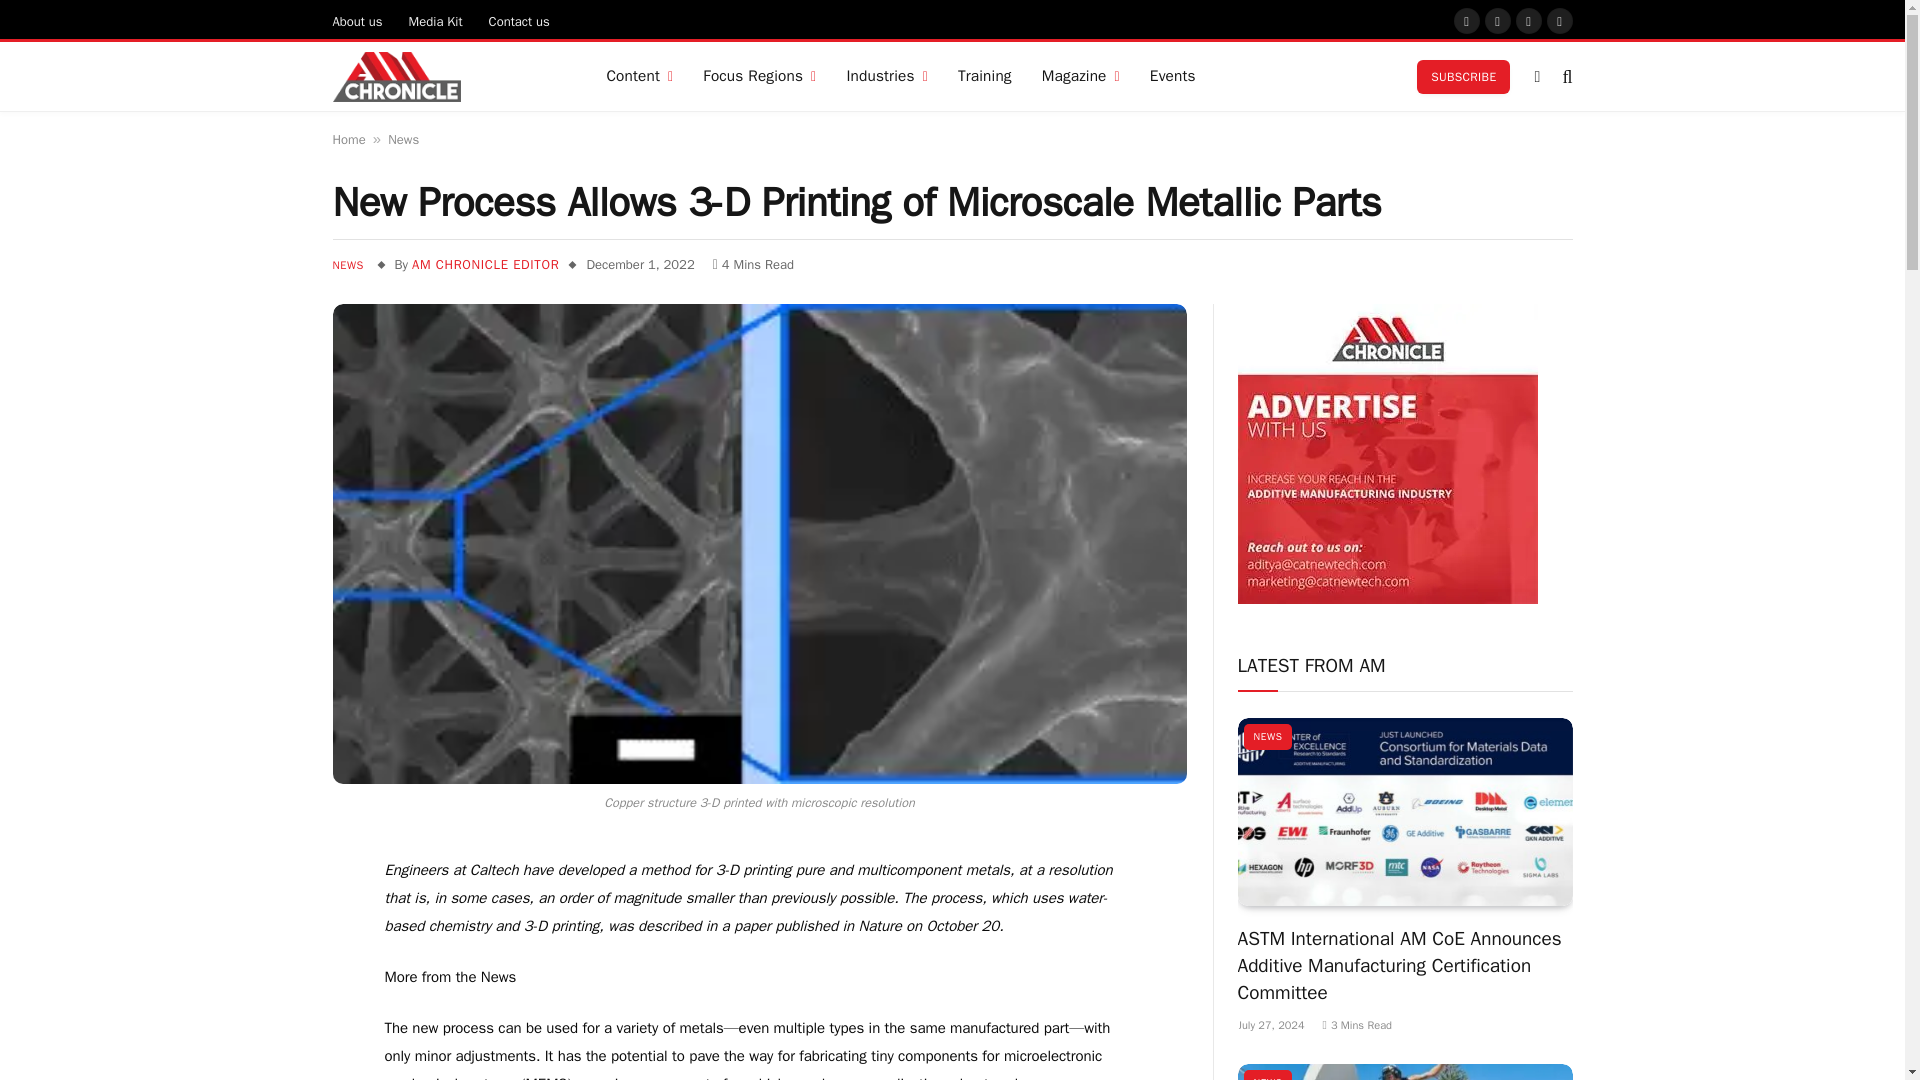 The width and height of the screenshot is (1920, 1080). I want to click on Instagram, so click(1498, 20).